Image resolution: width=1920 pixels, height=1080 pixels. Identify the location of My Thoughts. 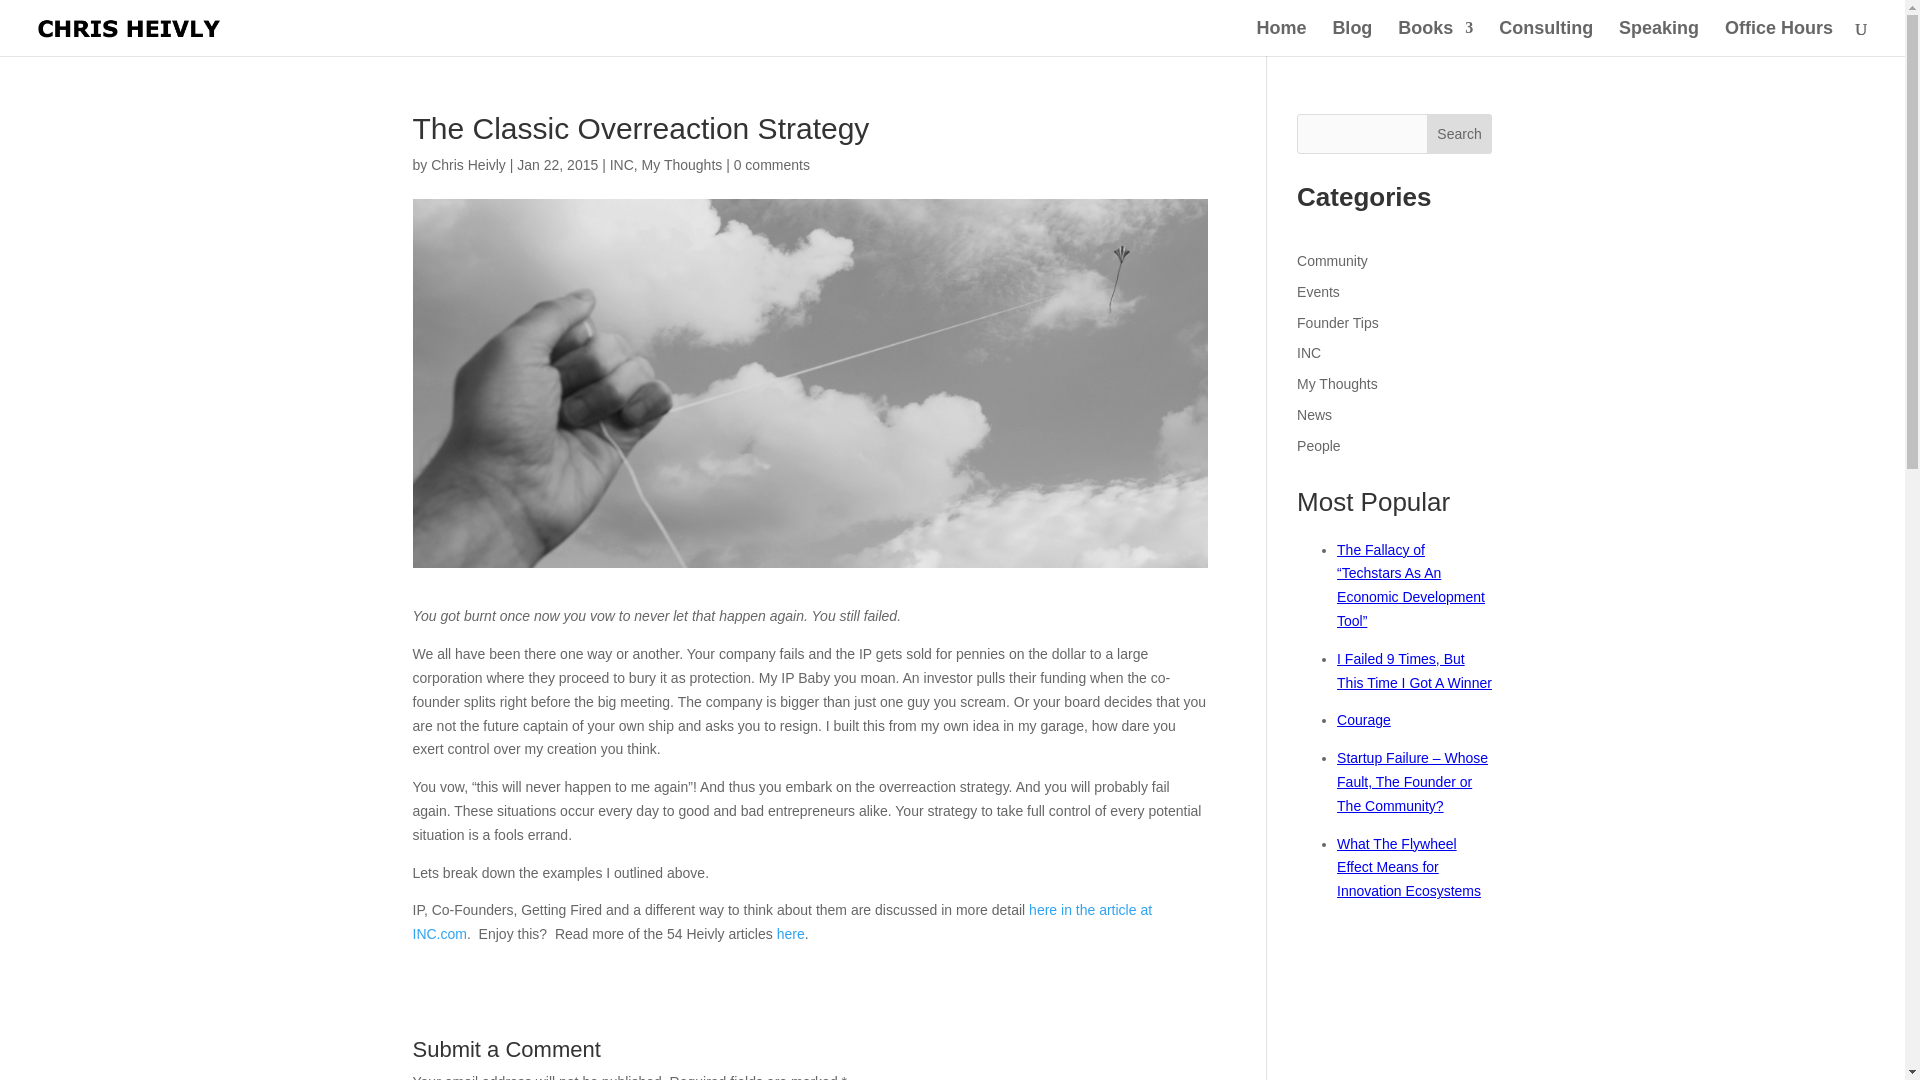
(682, 164).